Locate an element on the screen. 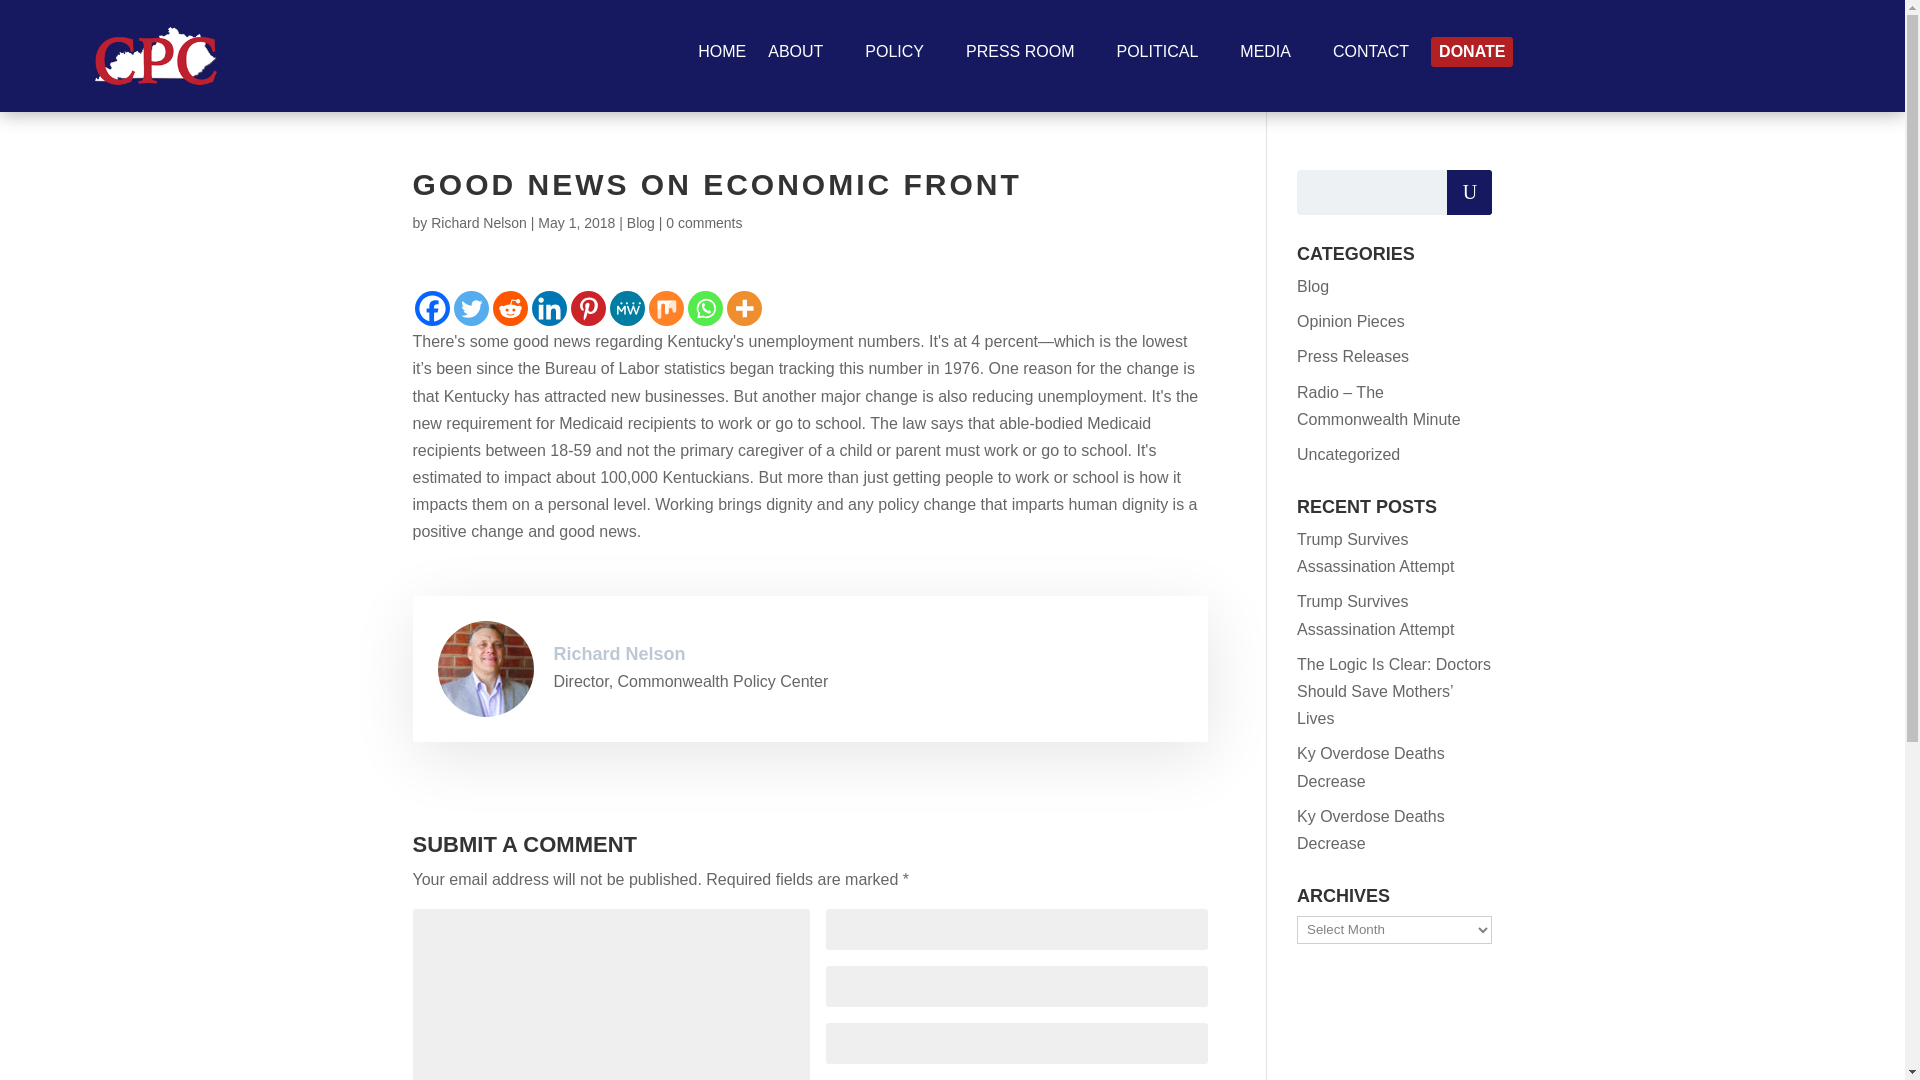  More is located at coordinates (742, 308).